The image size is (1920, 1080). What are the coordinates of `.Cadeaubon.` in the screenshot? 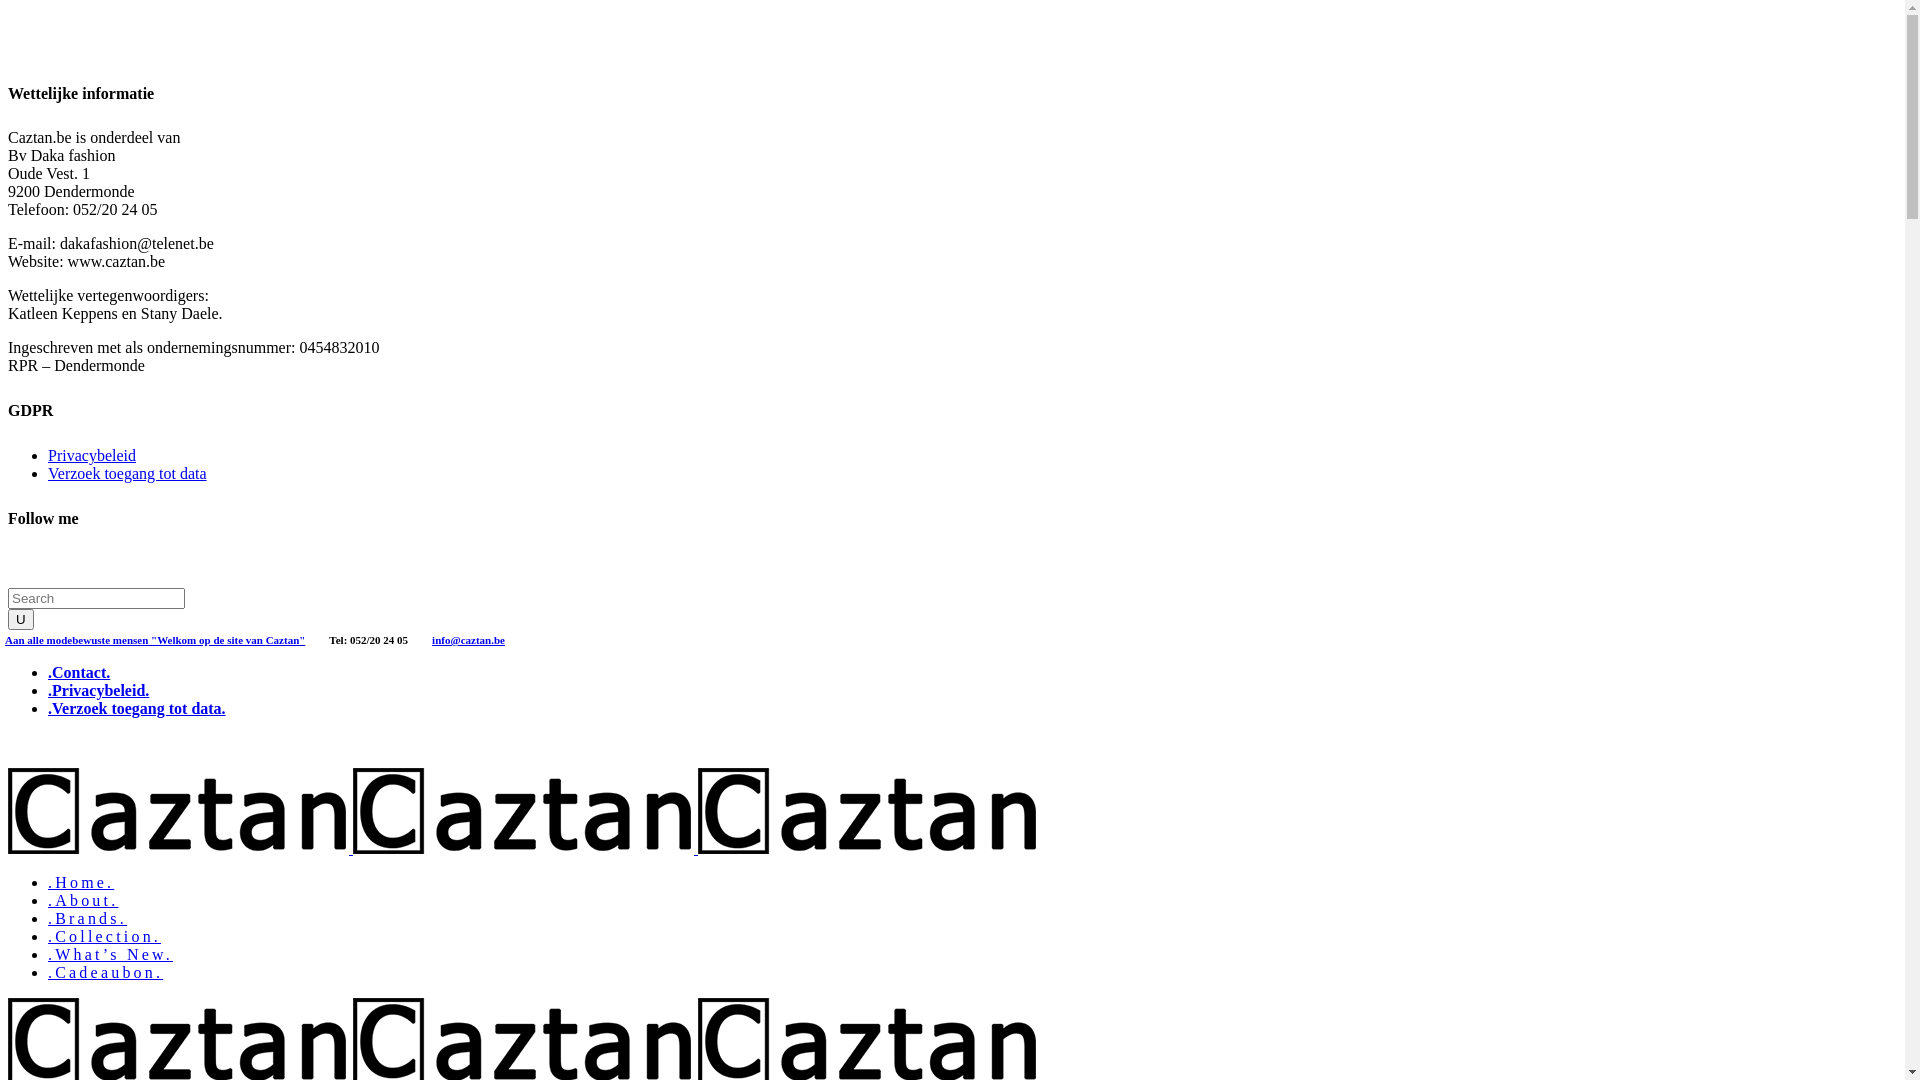 It's located at (106, 972).